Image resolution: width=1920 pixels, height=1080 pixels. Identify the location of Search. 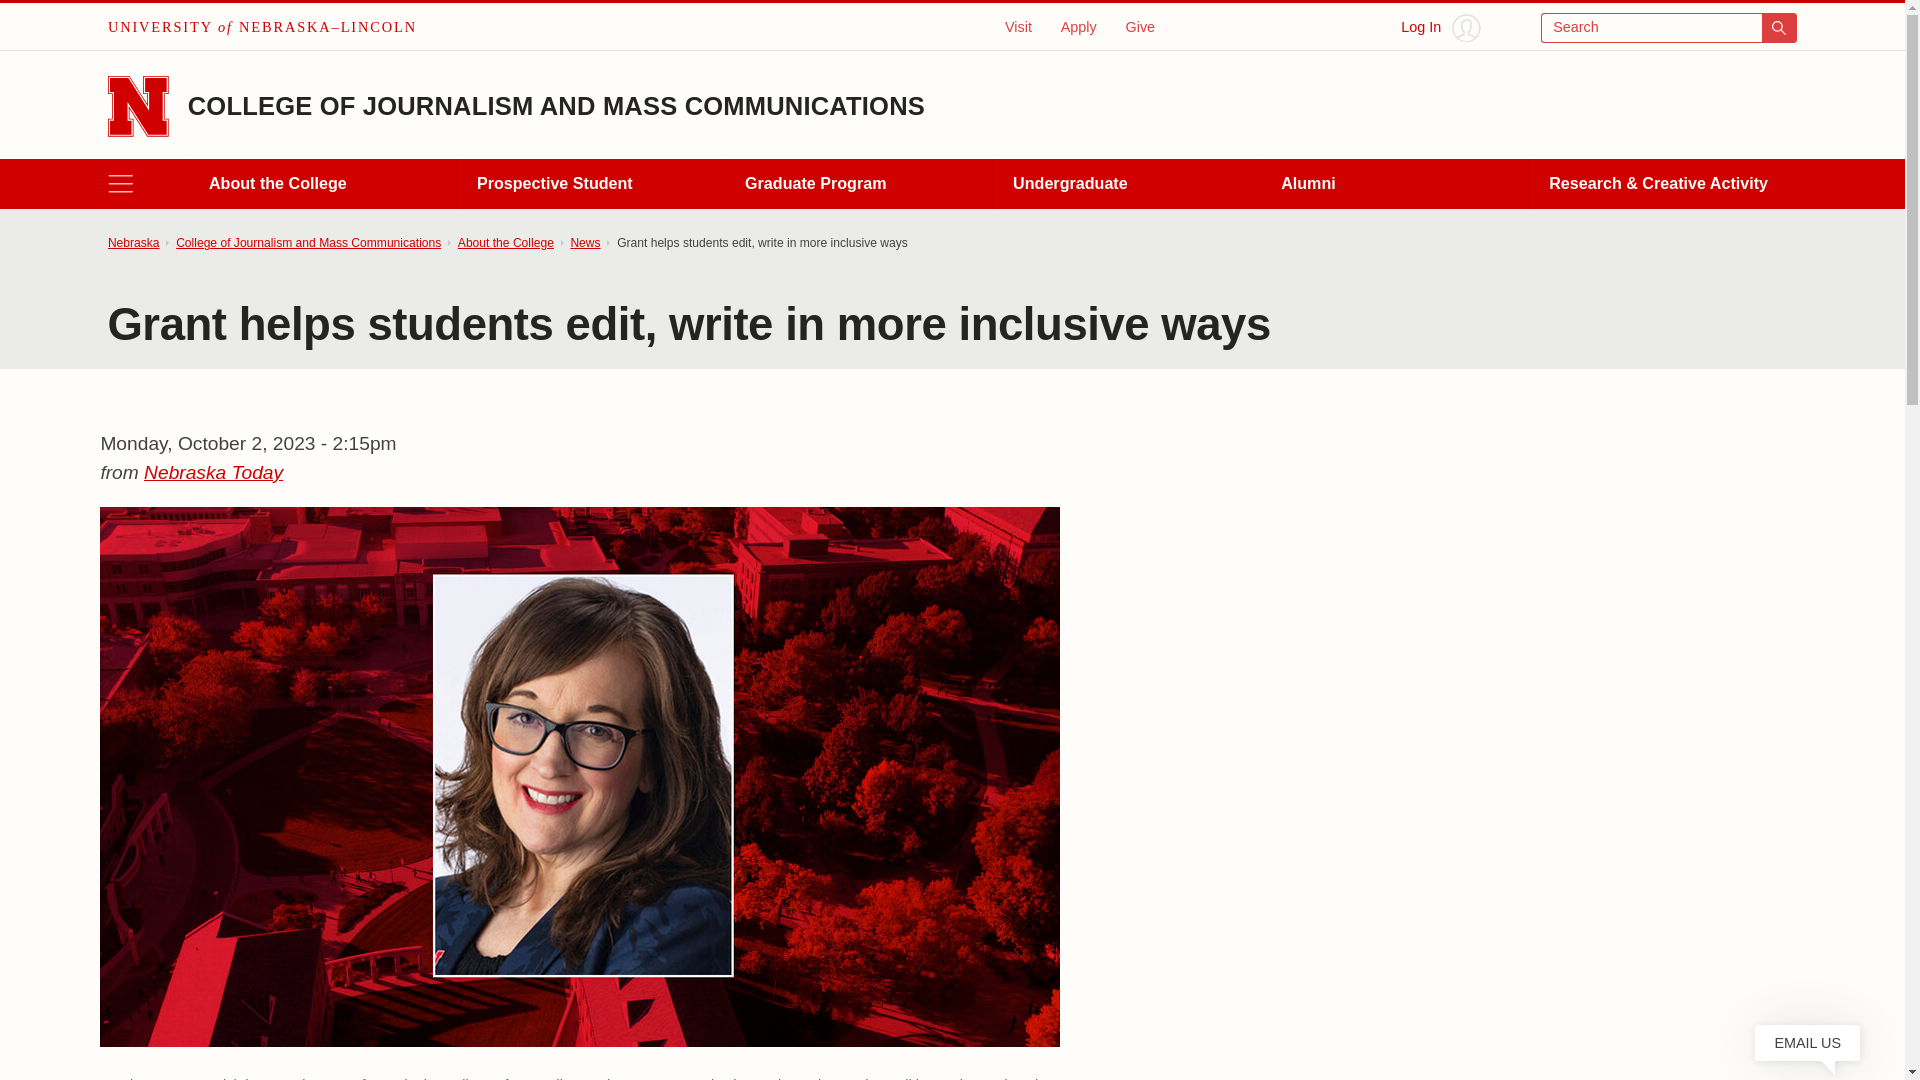
(1669, 28).